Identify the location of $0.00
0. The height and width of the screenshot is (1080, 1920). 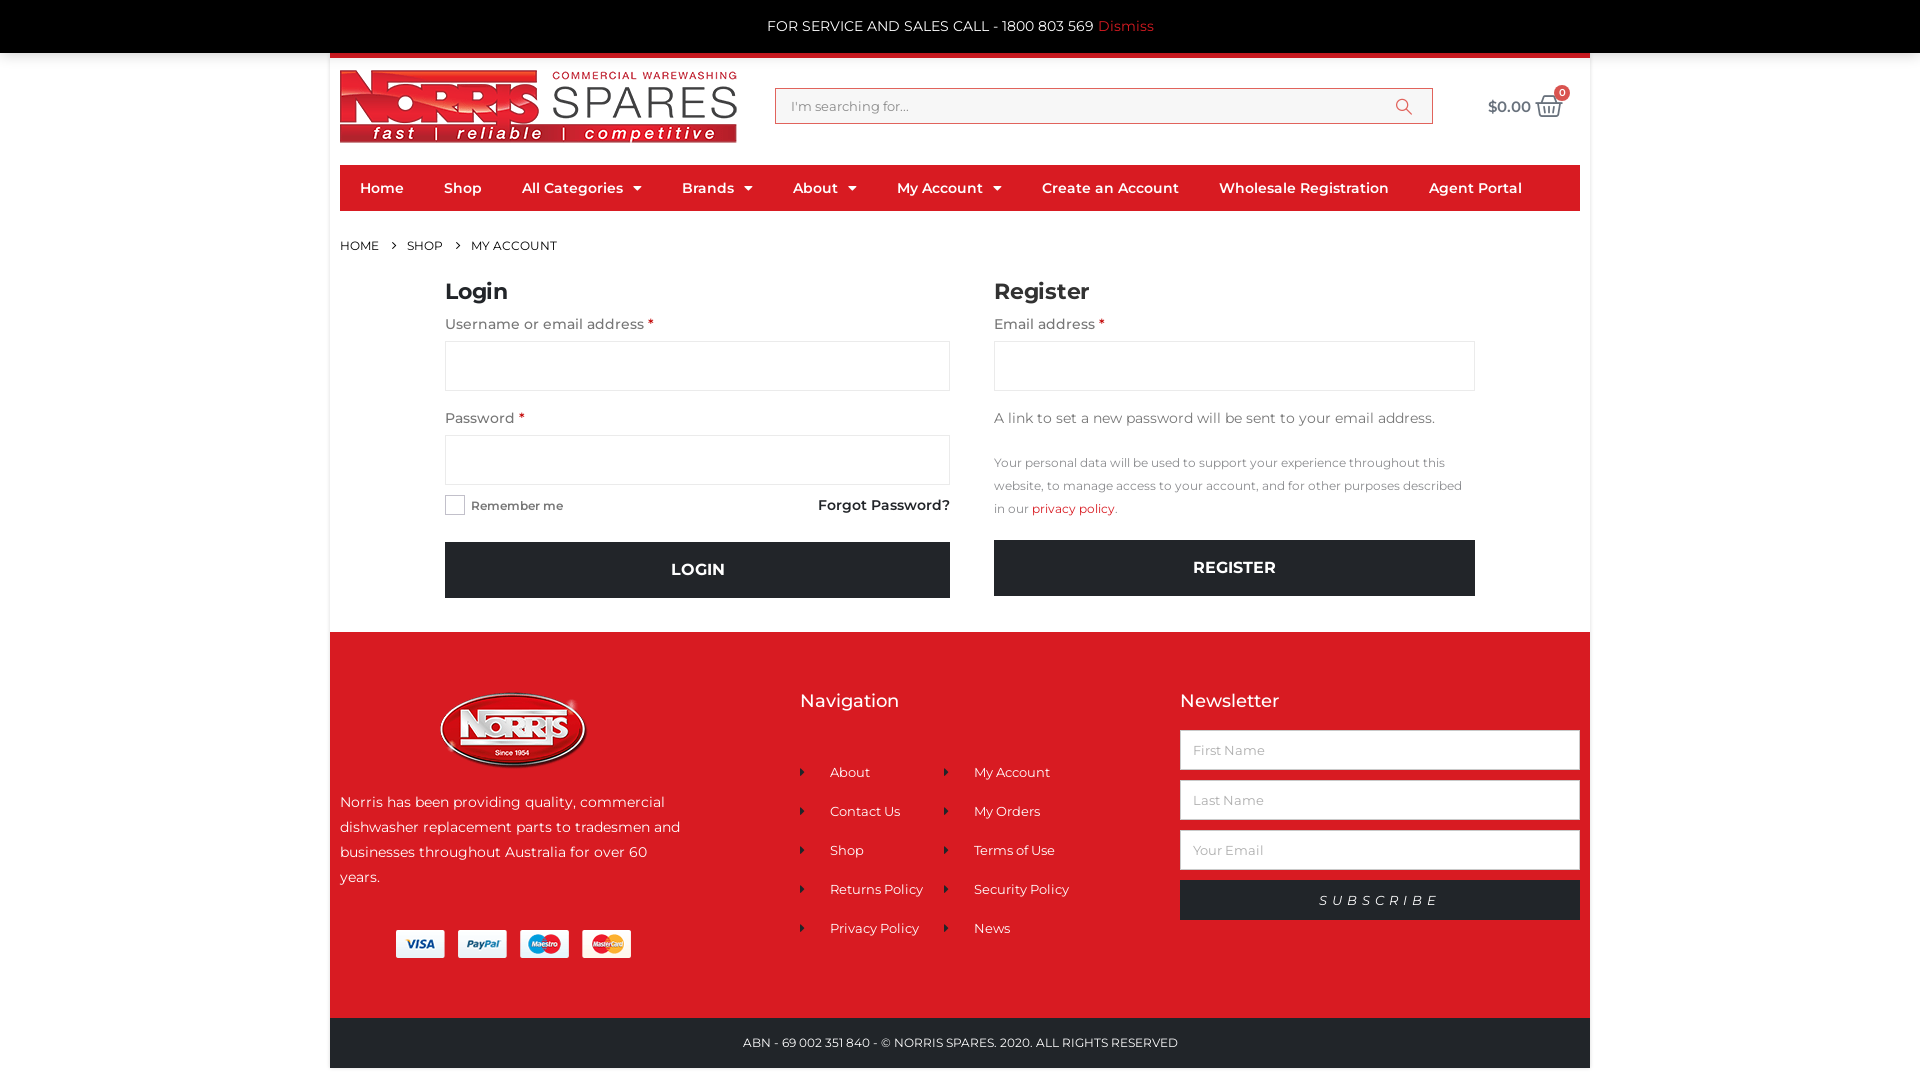
(1526, 106).